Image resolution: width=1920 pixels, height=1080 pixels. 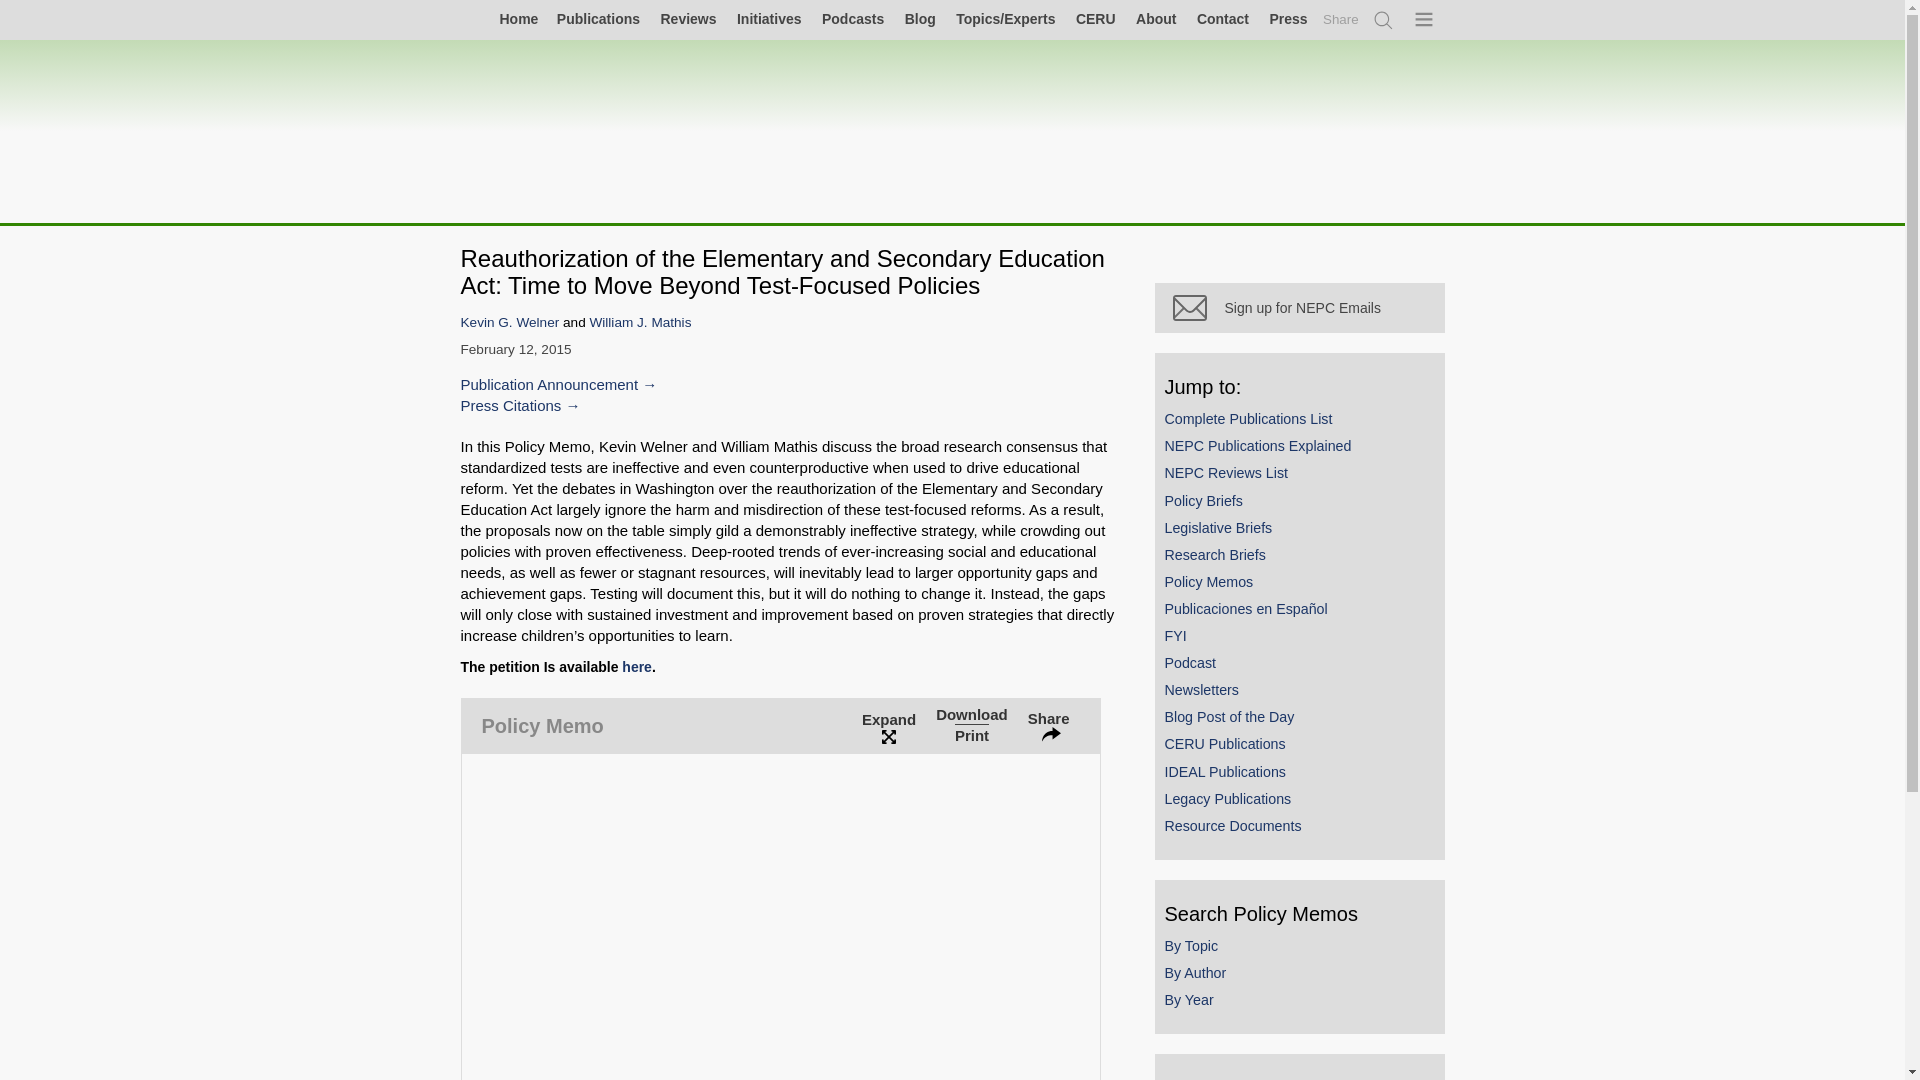 I want to click on All Podcast Episodes, so click(x=852, y=18).